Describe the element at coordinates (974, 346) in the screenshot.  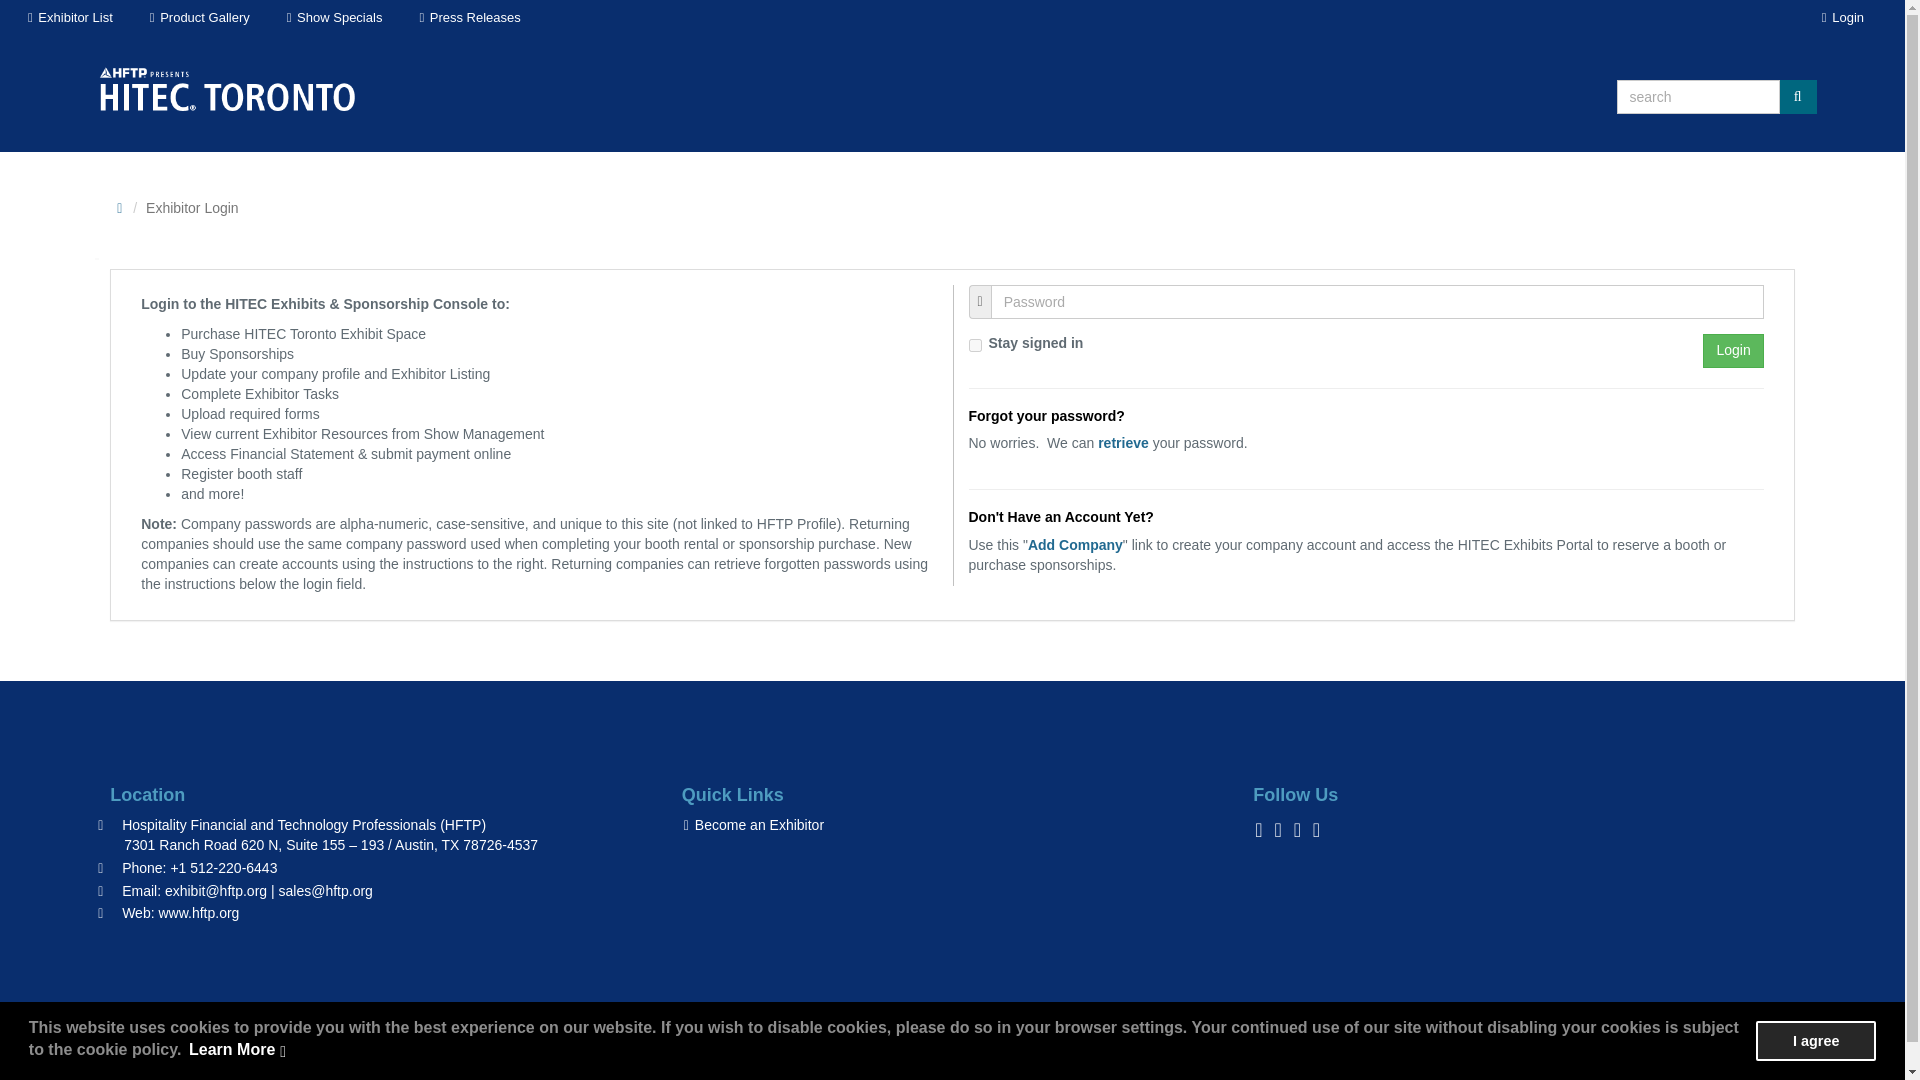
I see `on` at that location.